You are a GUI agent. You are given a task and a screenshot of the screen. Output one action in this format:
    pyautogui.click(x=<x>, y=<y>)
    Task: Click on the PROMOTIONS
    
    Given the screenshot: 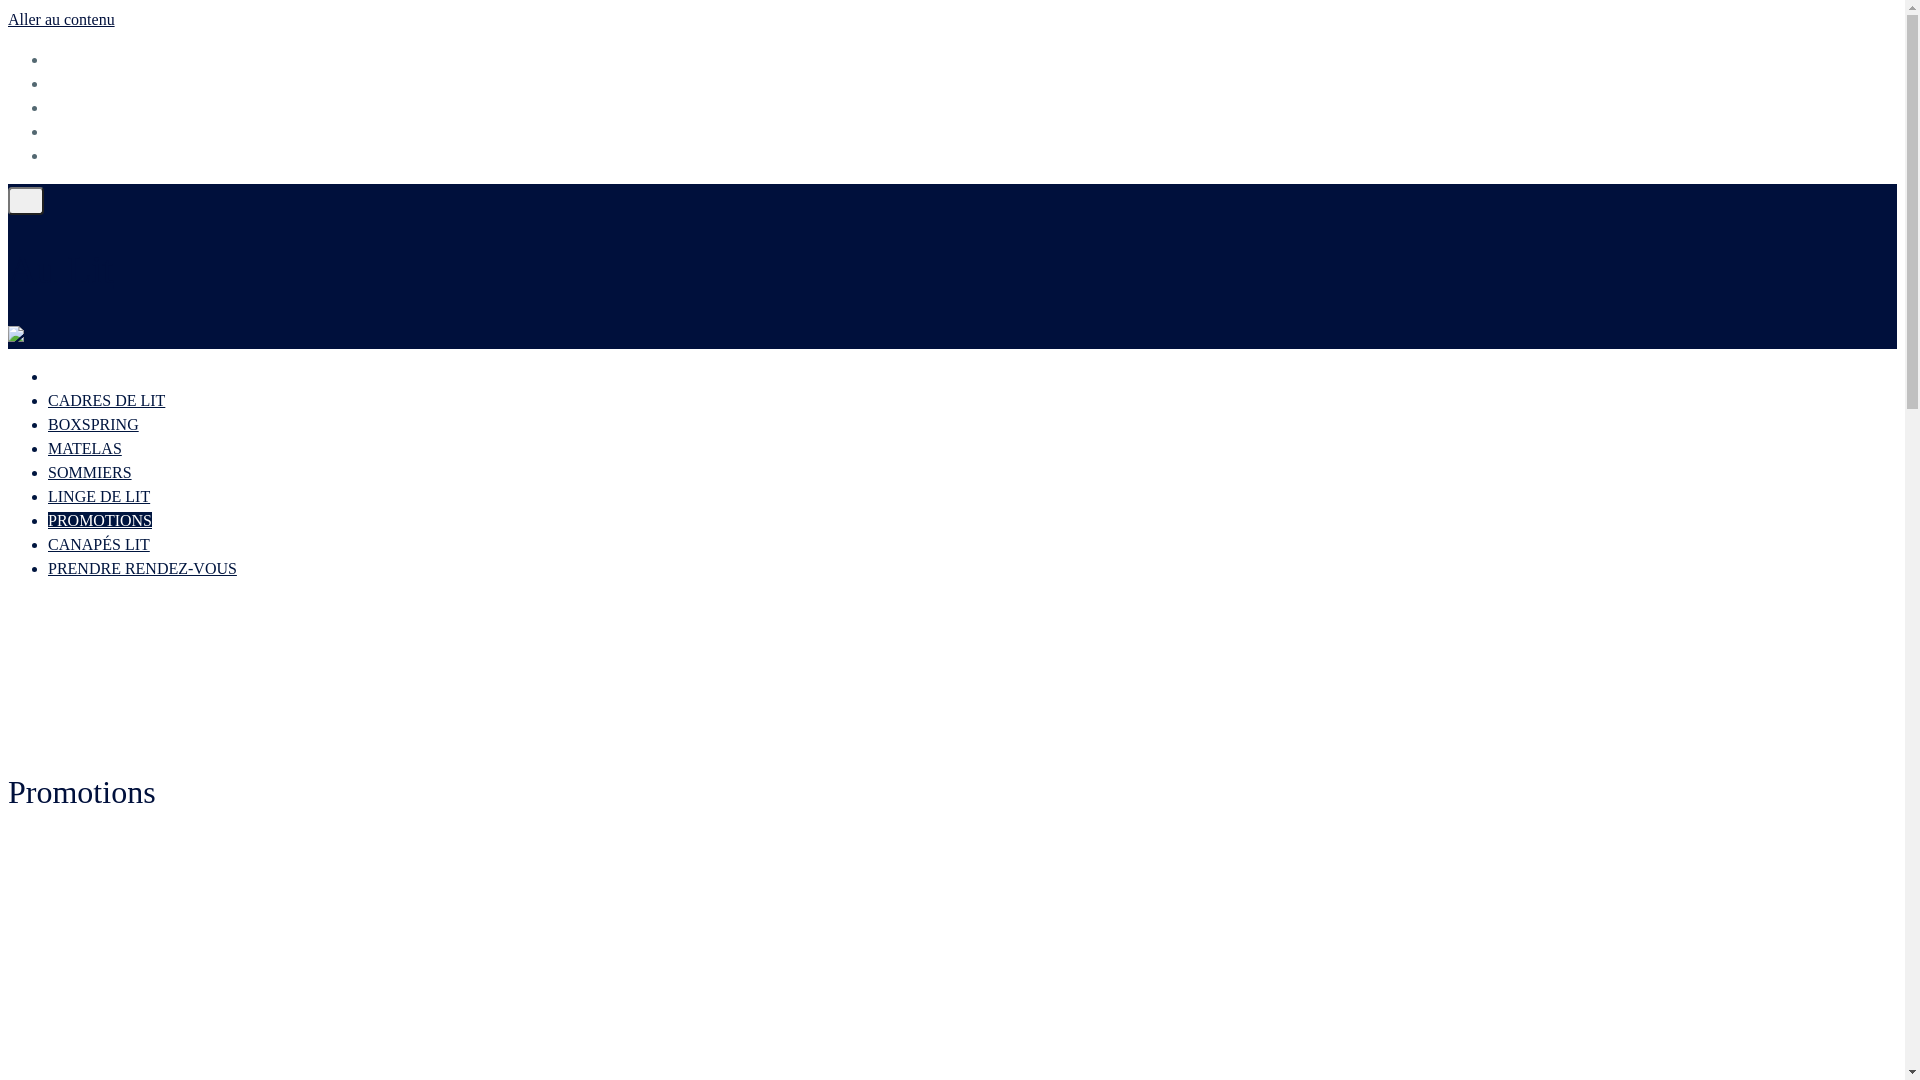 What is the action you would take?
    pyautogui.click(x=100, y=520)
    